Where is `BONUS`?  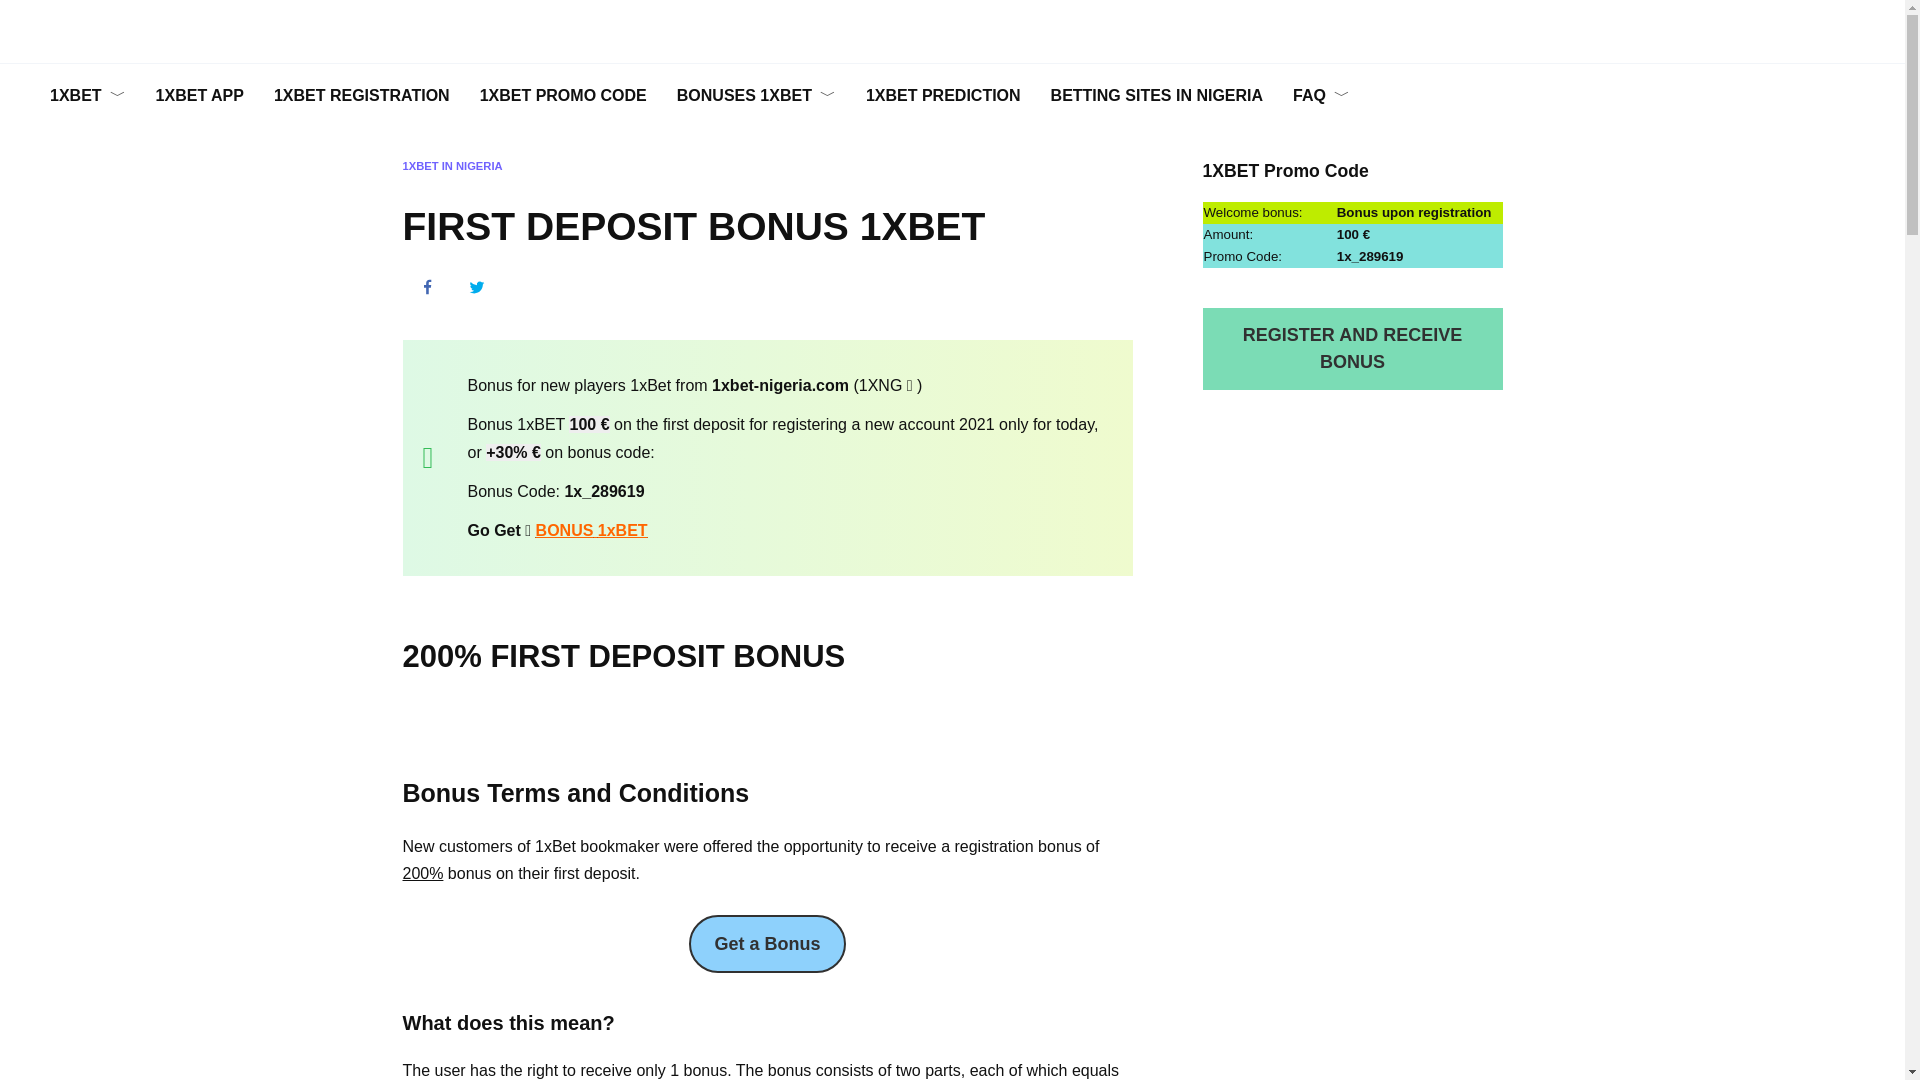 BONUS is located at coordinates (564, 530).